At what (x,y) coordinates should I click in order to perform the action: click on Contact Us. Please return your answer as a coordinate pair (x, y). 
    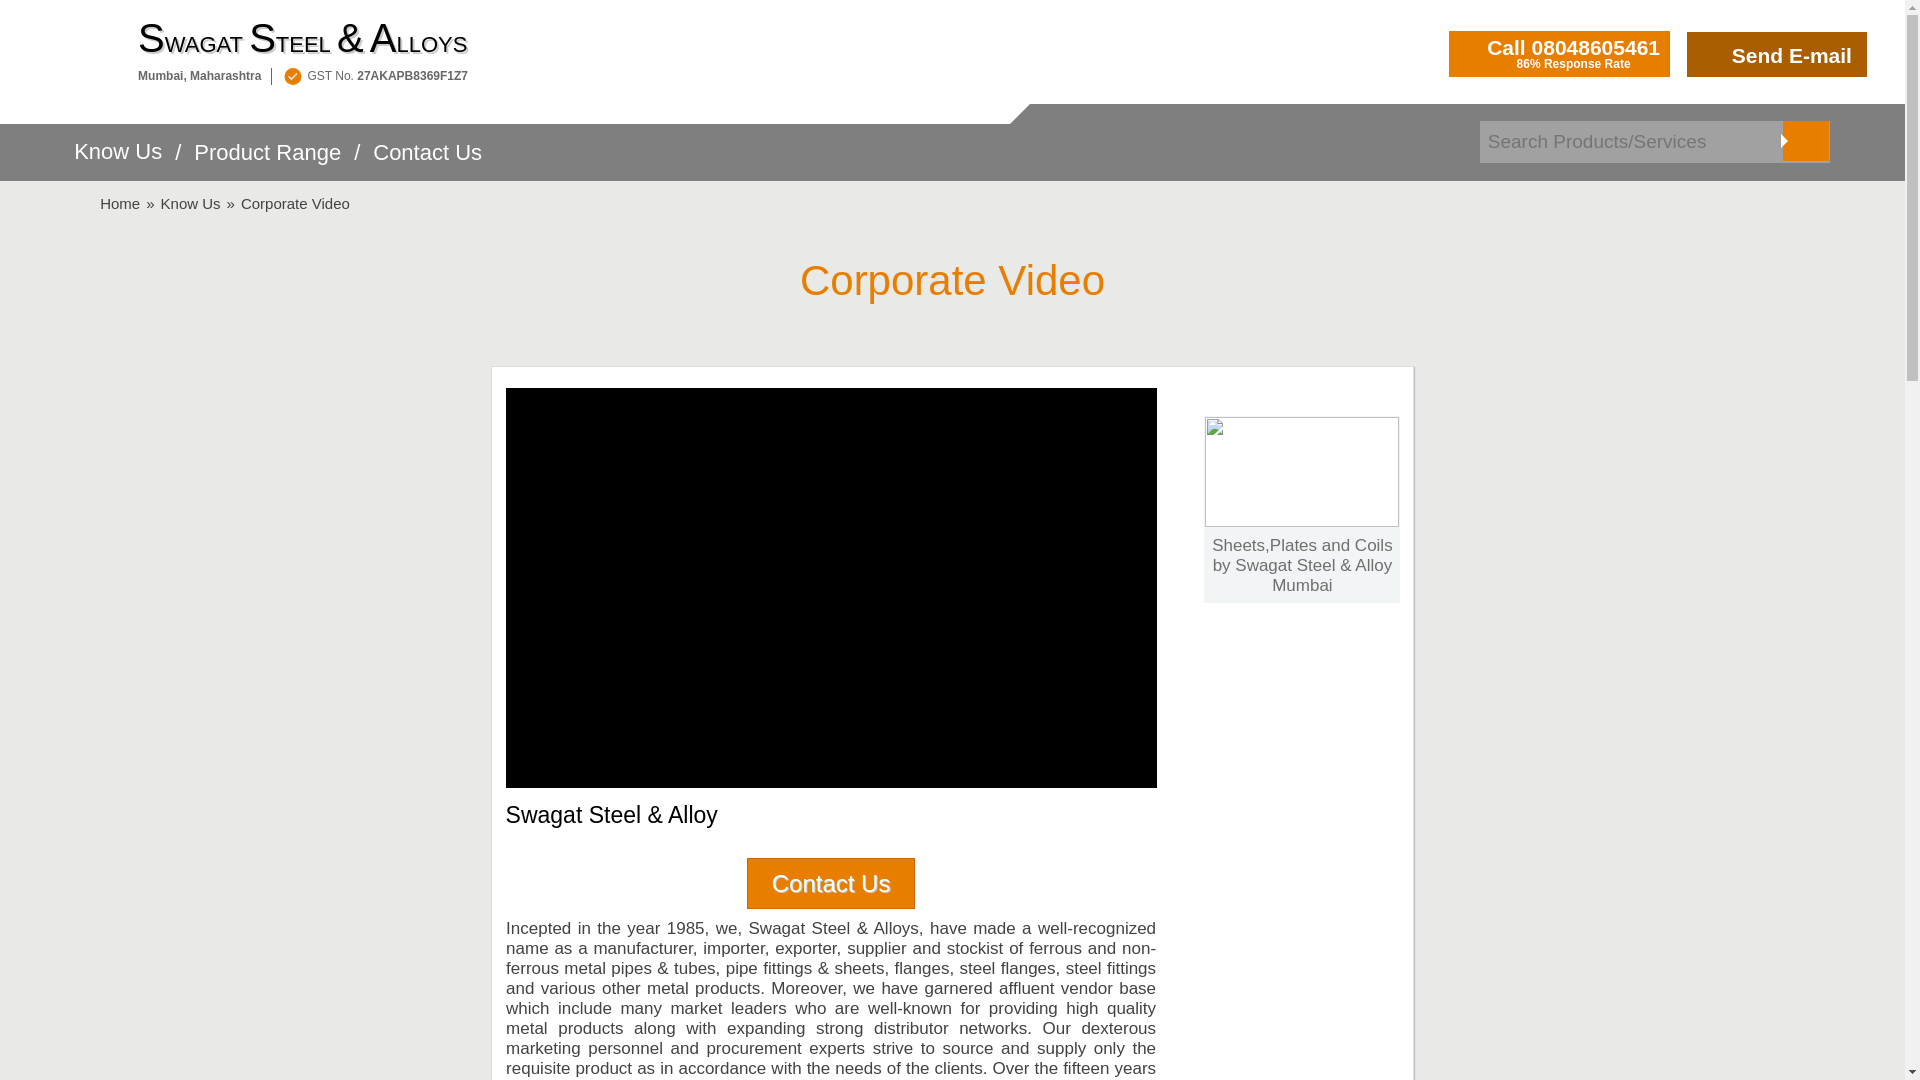
    Looking at the image, I should click on (426, 164).